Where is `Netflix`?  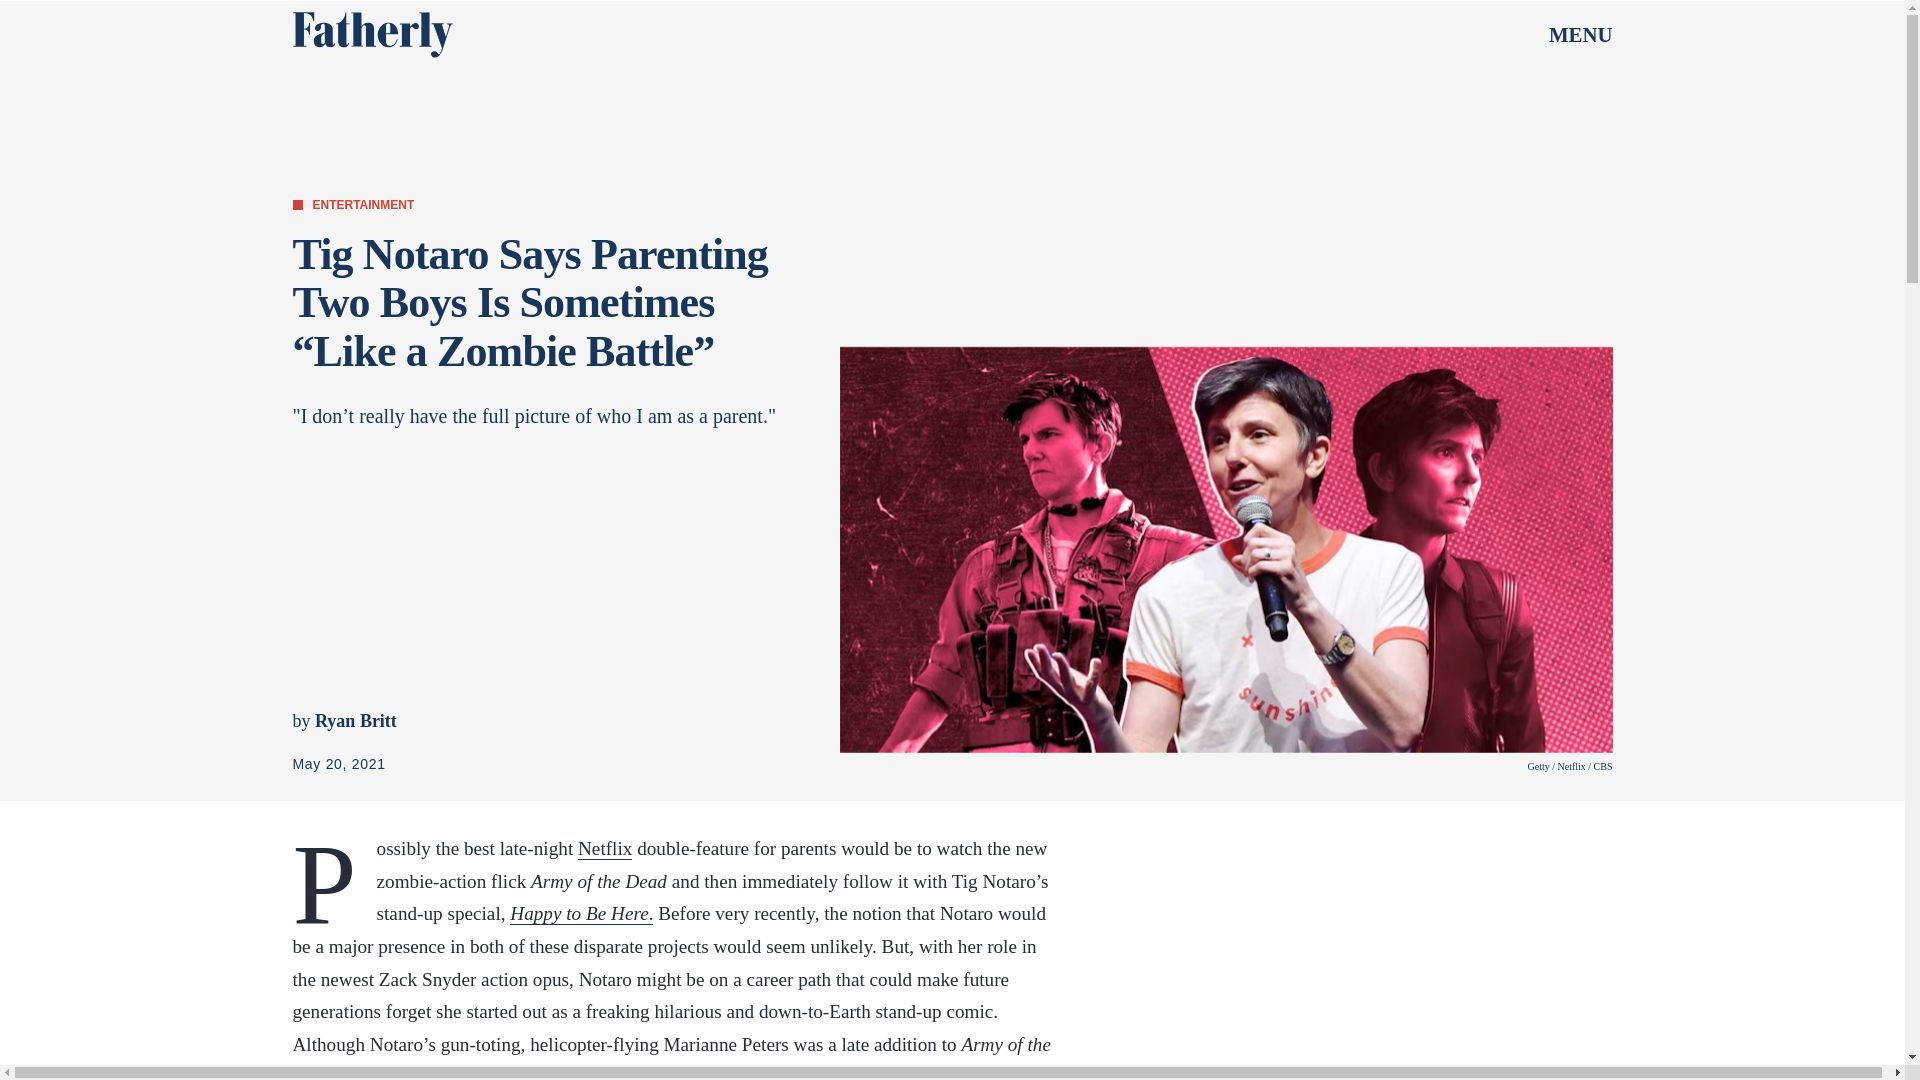
Netflix is located at coordinates (604, 848).